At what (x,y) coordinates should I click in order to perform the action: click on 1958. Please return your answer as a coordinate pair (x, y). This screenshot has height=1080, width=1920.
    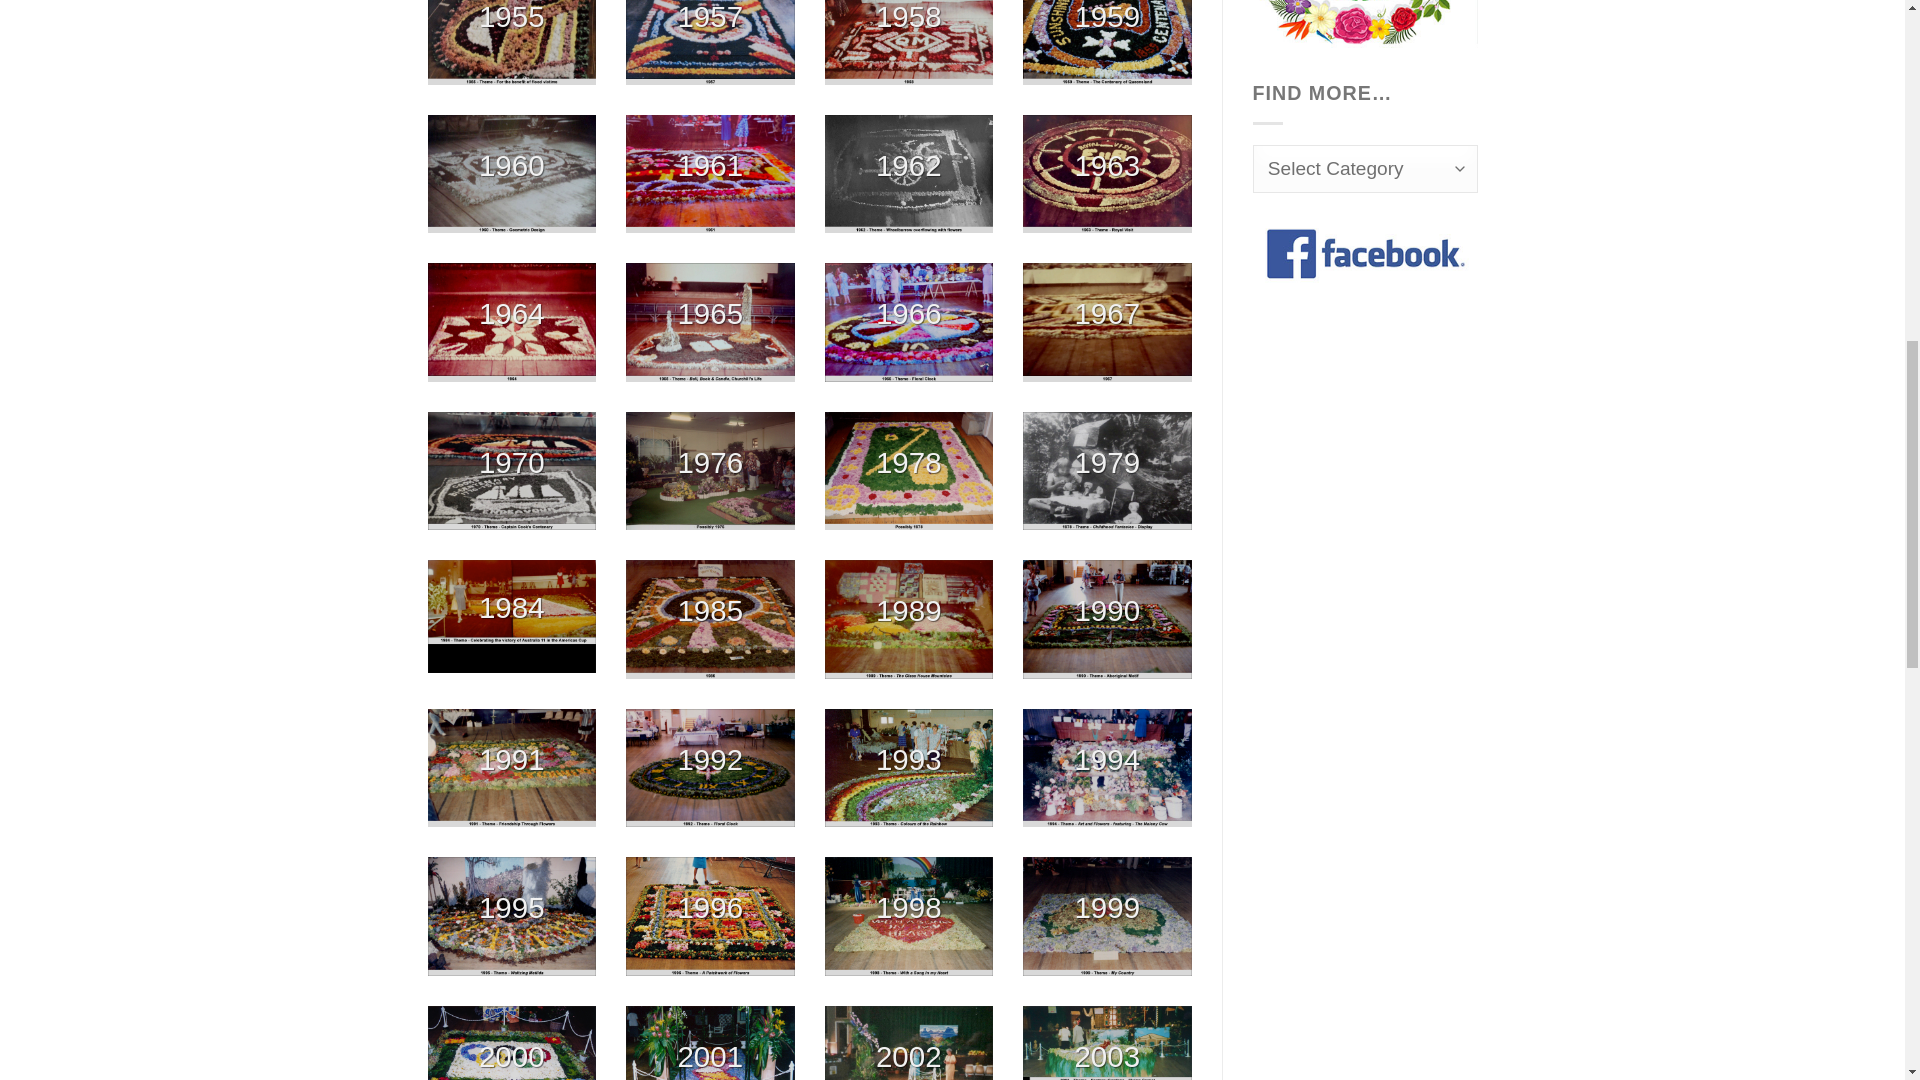
    Looking at the image, I should click on (908, 42).